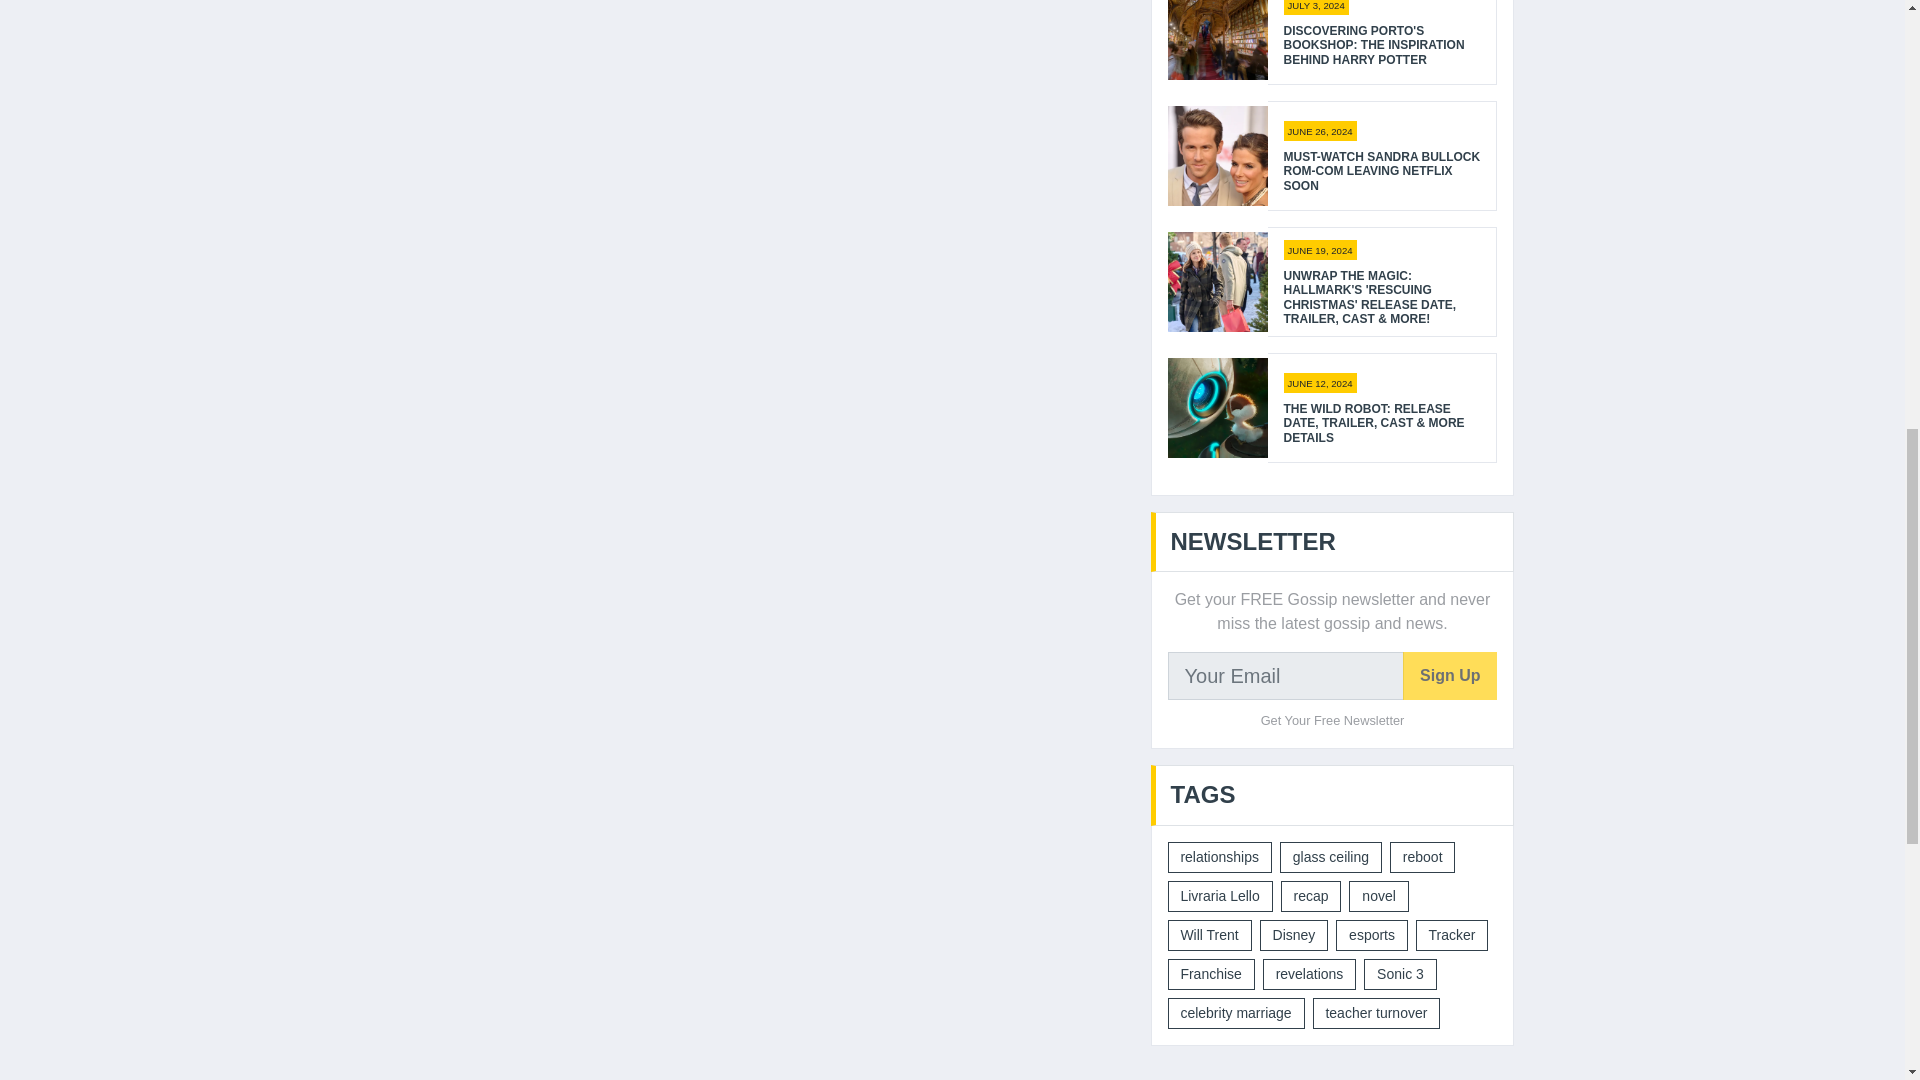 Image resolution: width=1920 pixels, height=1080 pixels. I want to click on JULY 3, 2024, so click(1316, 8).